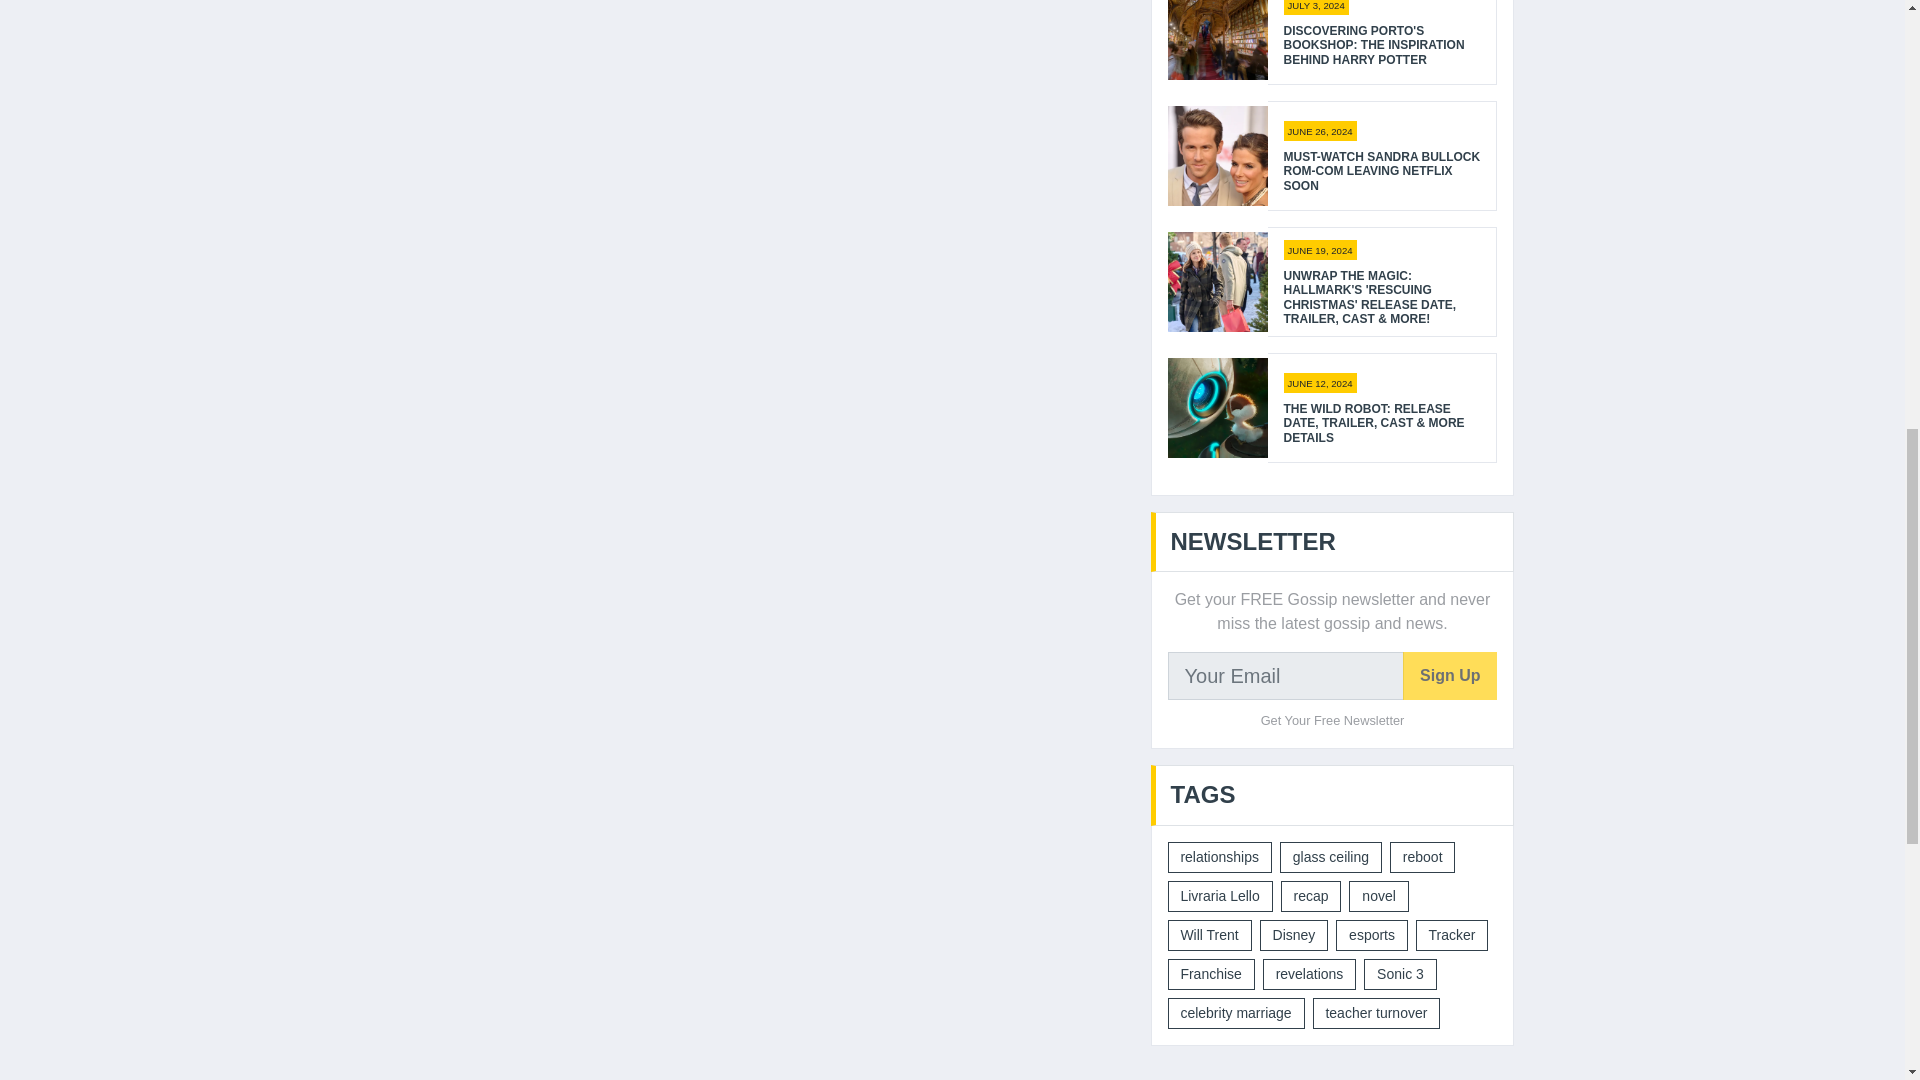 Image resolution: width=1920 pixels, height=1080 pixels. I want to click on JULY 3, 2024, so click(1316, 8).